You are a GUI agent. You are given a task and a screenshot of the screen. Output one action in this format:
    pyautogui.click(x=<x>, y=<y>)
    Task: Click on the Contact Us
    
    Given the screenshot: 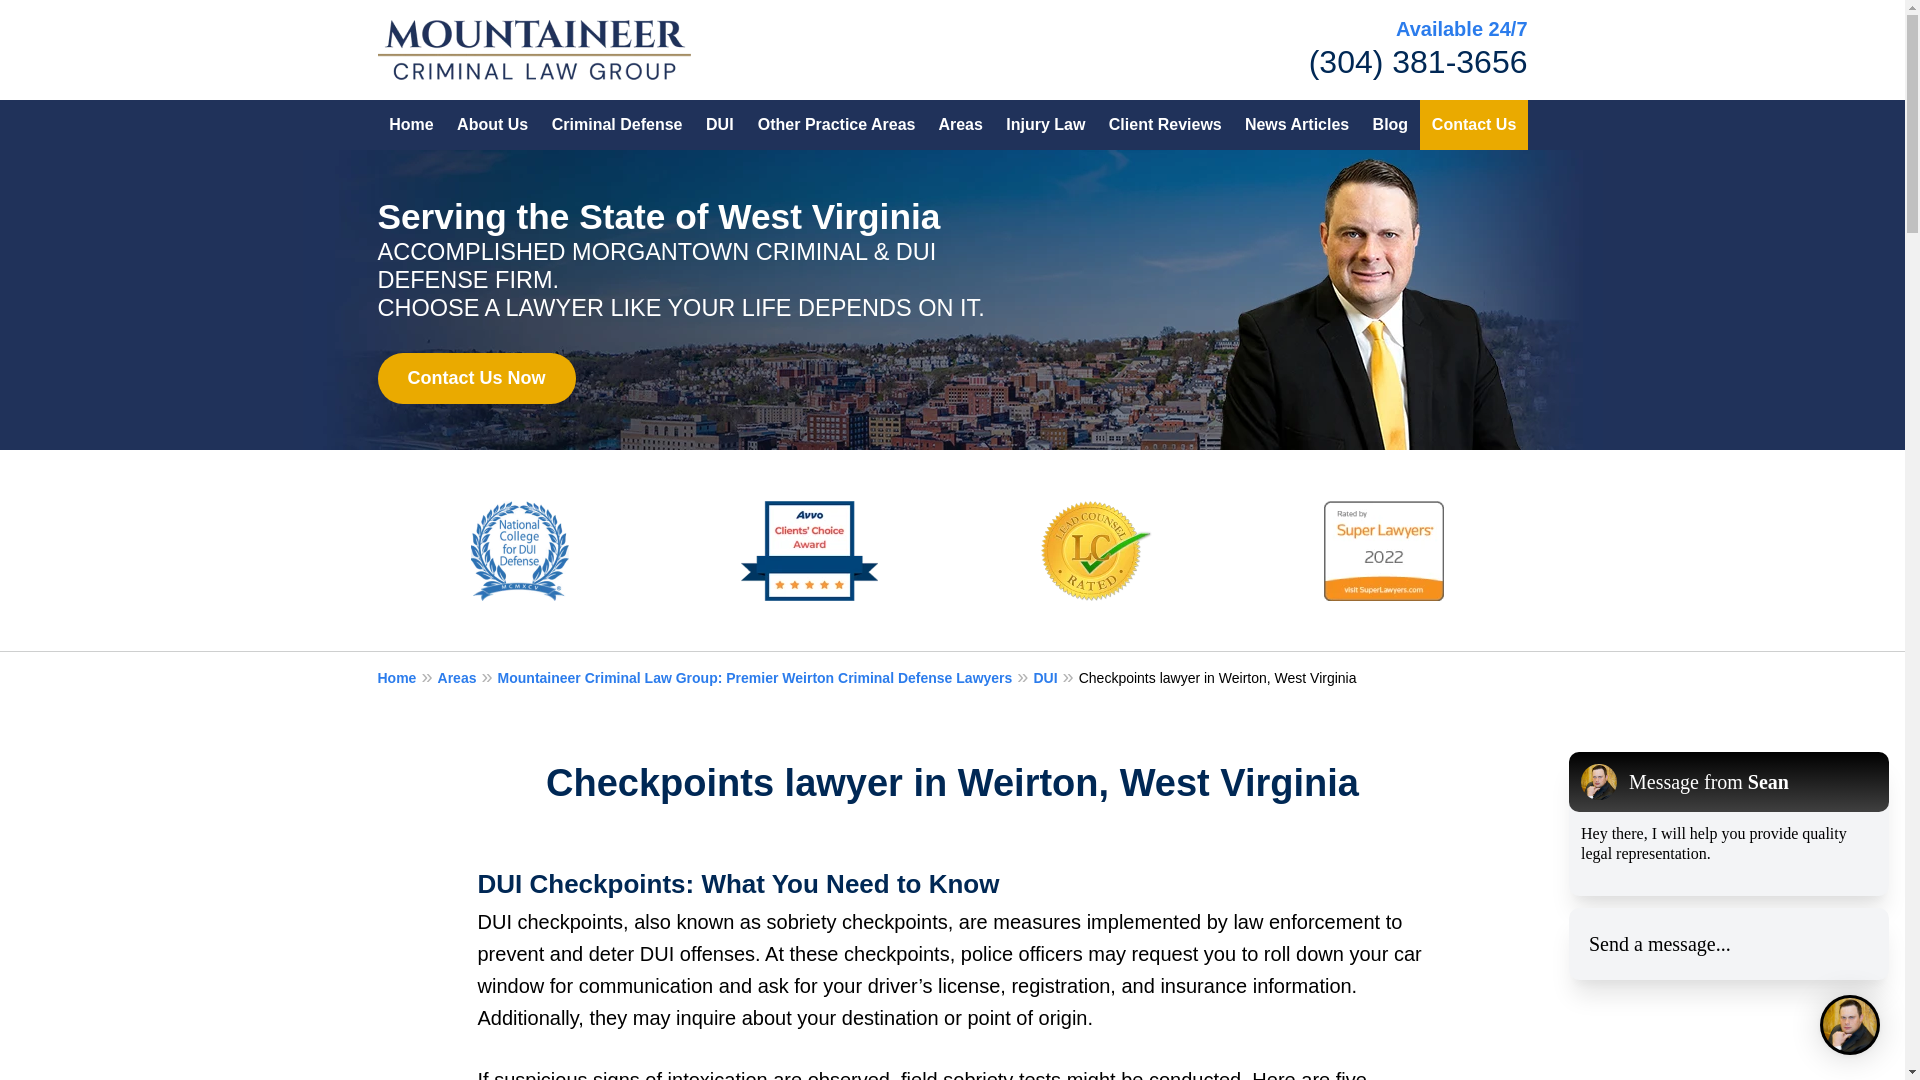 What is the action you would take?
    pyautogui.click(x=1474, y=125)
    